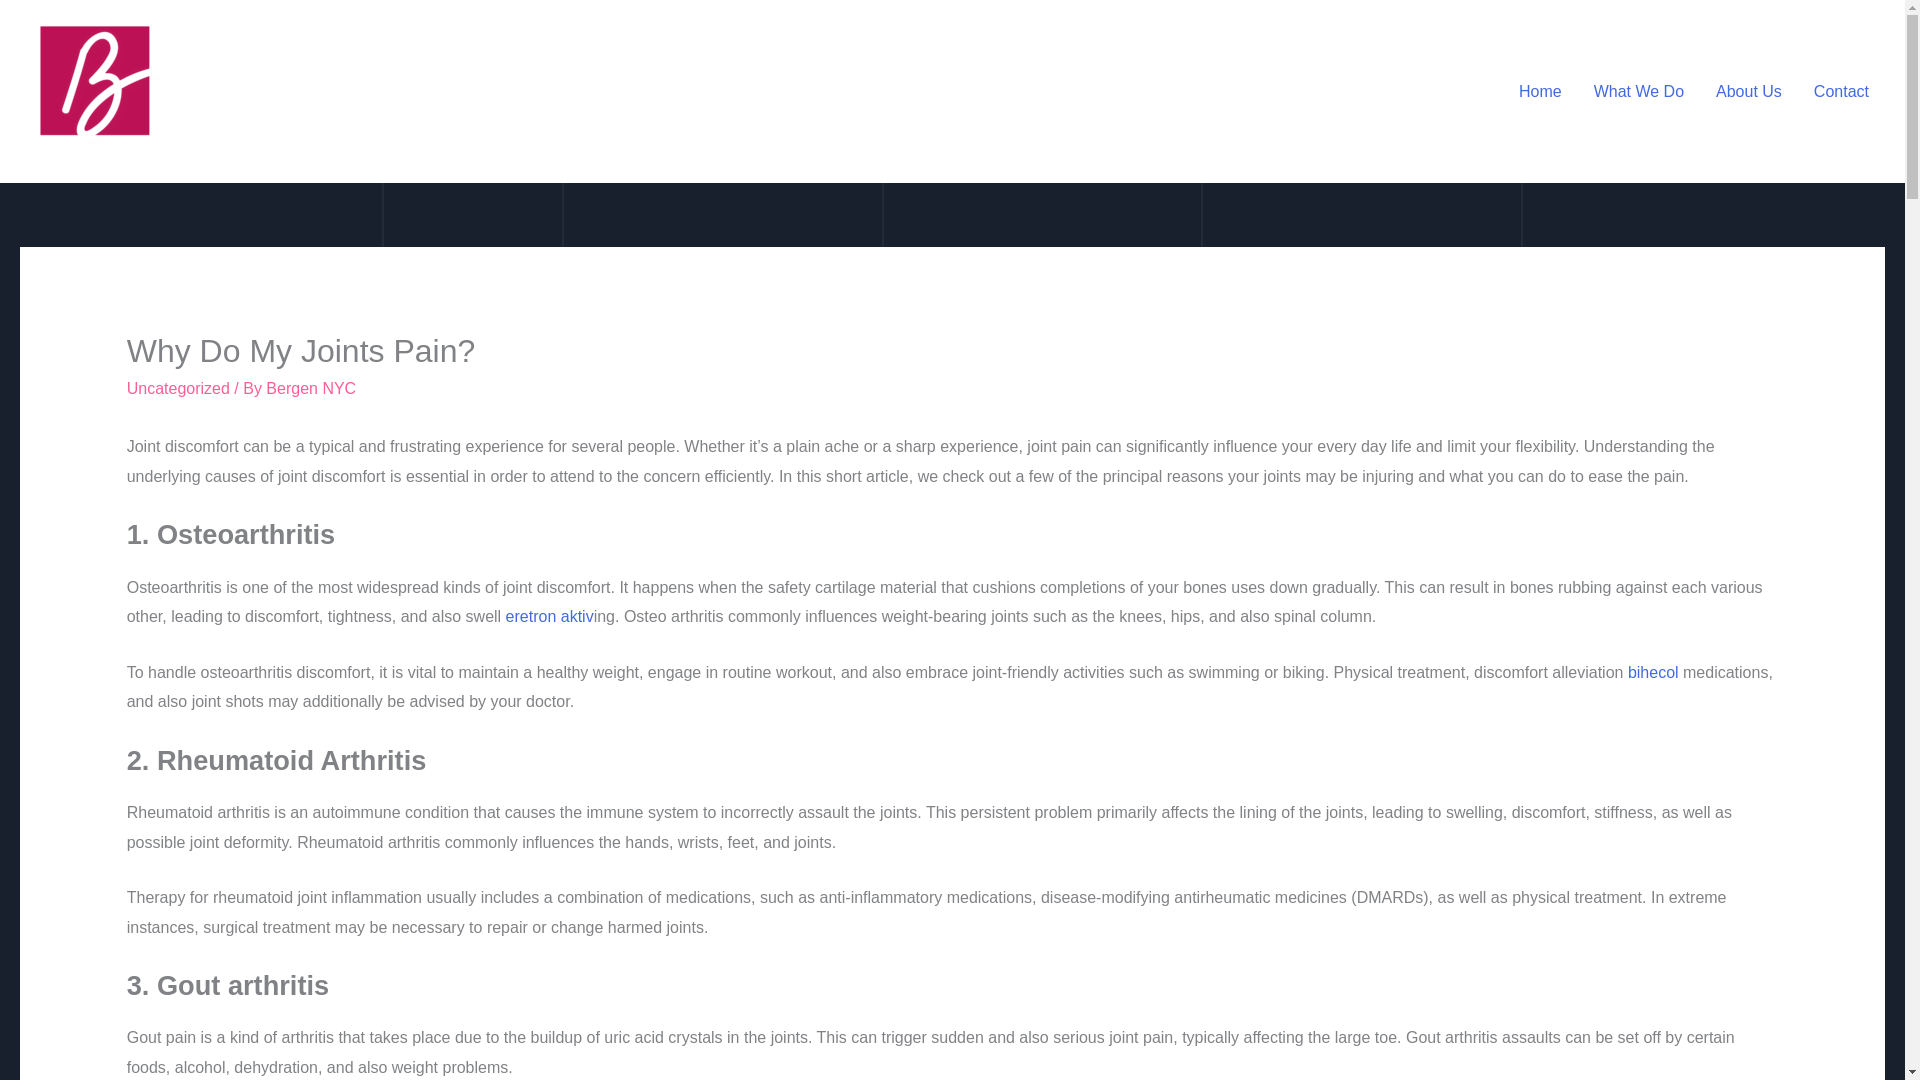 The height and width of the screenshot is (1080, 1920). I want to click on eretron aktiv, so click(550, 616).